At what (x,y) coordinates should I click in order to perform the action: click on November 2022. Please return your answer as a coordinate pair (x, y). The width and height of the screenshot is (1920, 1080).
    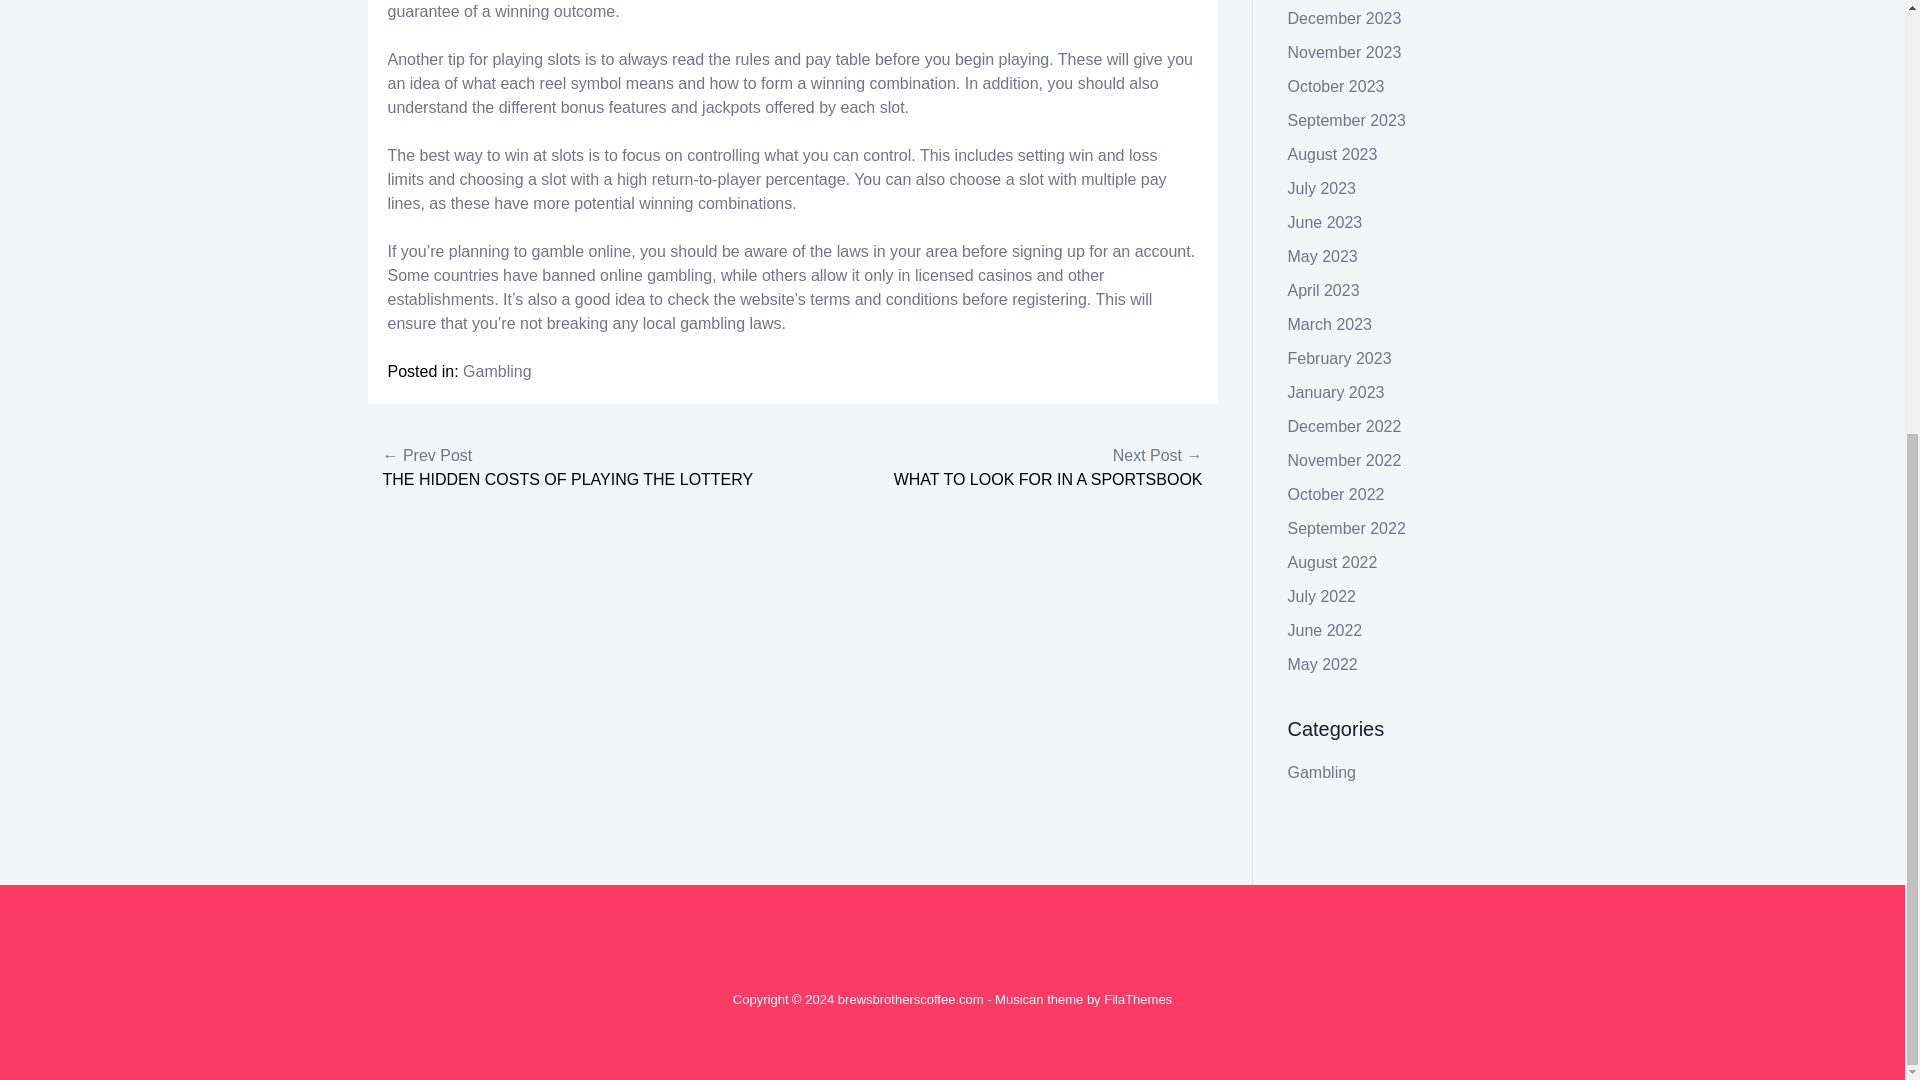
    Looking at the image, I should click on (1344, 460).